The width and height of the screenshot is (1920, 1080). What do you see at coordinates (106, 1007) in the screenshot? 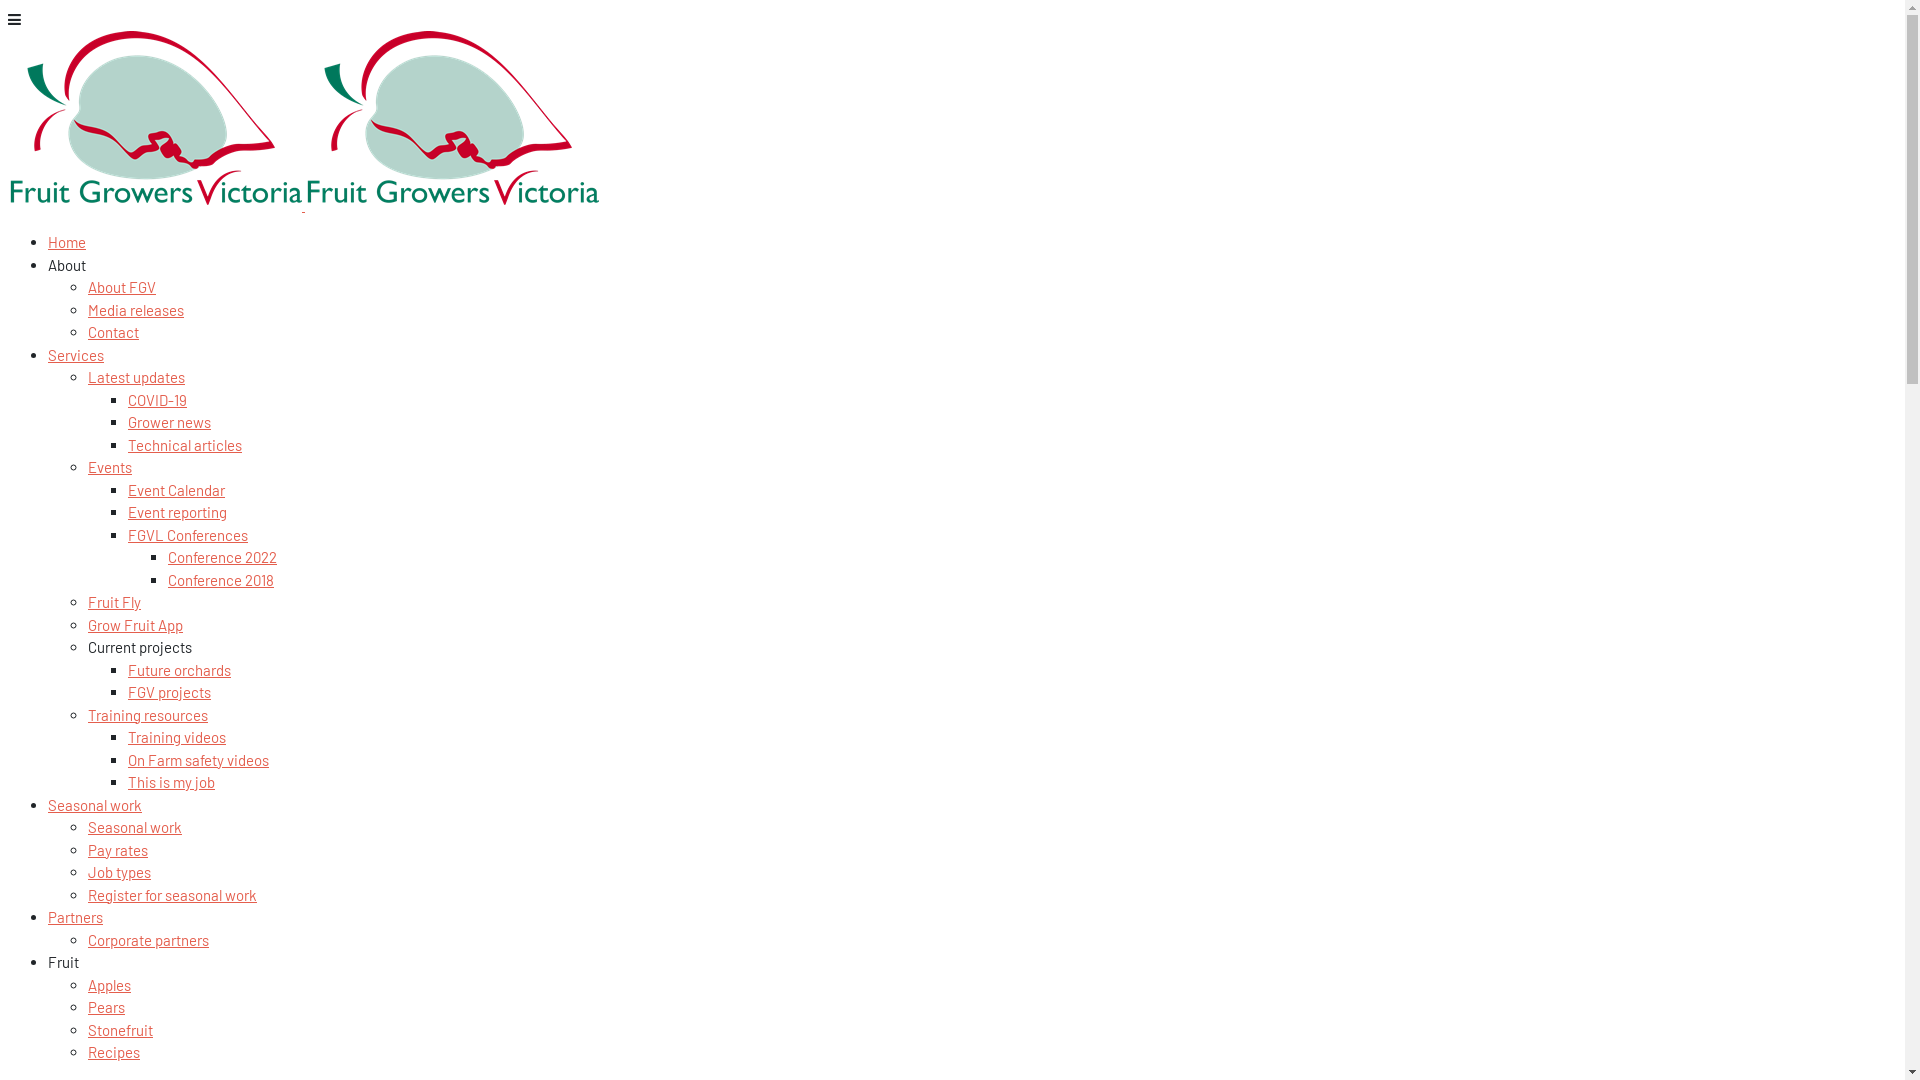
I see `Pears` at bounding box center [106, 1007].